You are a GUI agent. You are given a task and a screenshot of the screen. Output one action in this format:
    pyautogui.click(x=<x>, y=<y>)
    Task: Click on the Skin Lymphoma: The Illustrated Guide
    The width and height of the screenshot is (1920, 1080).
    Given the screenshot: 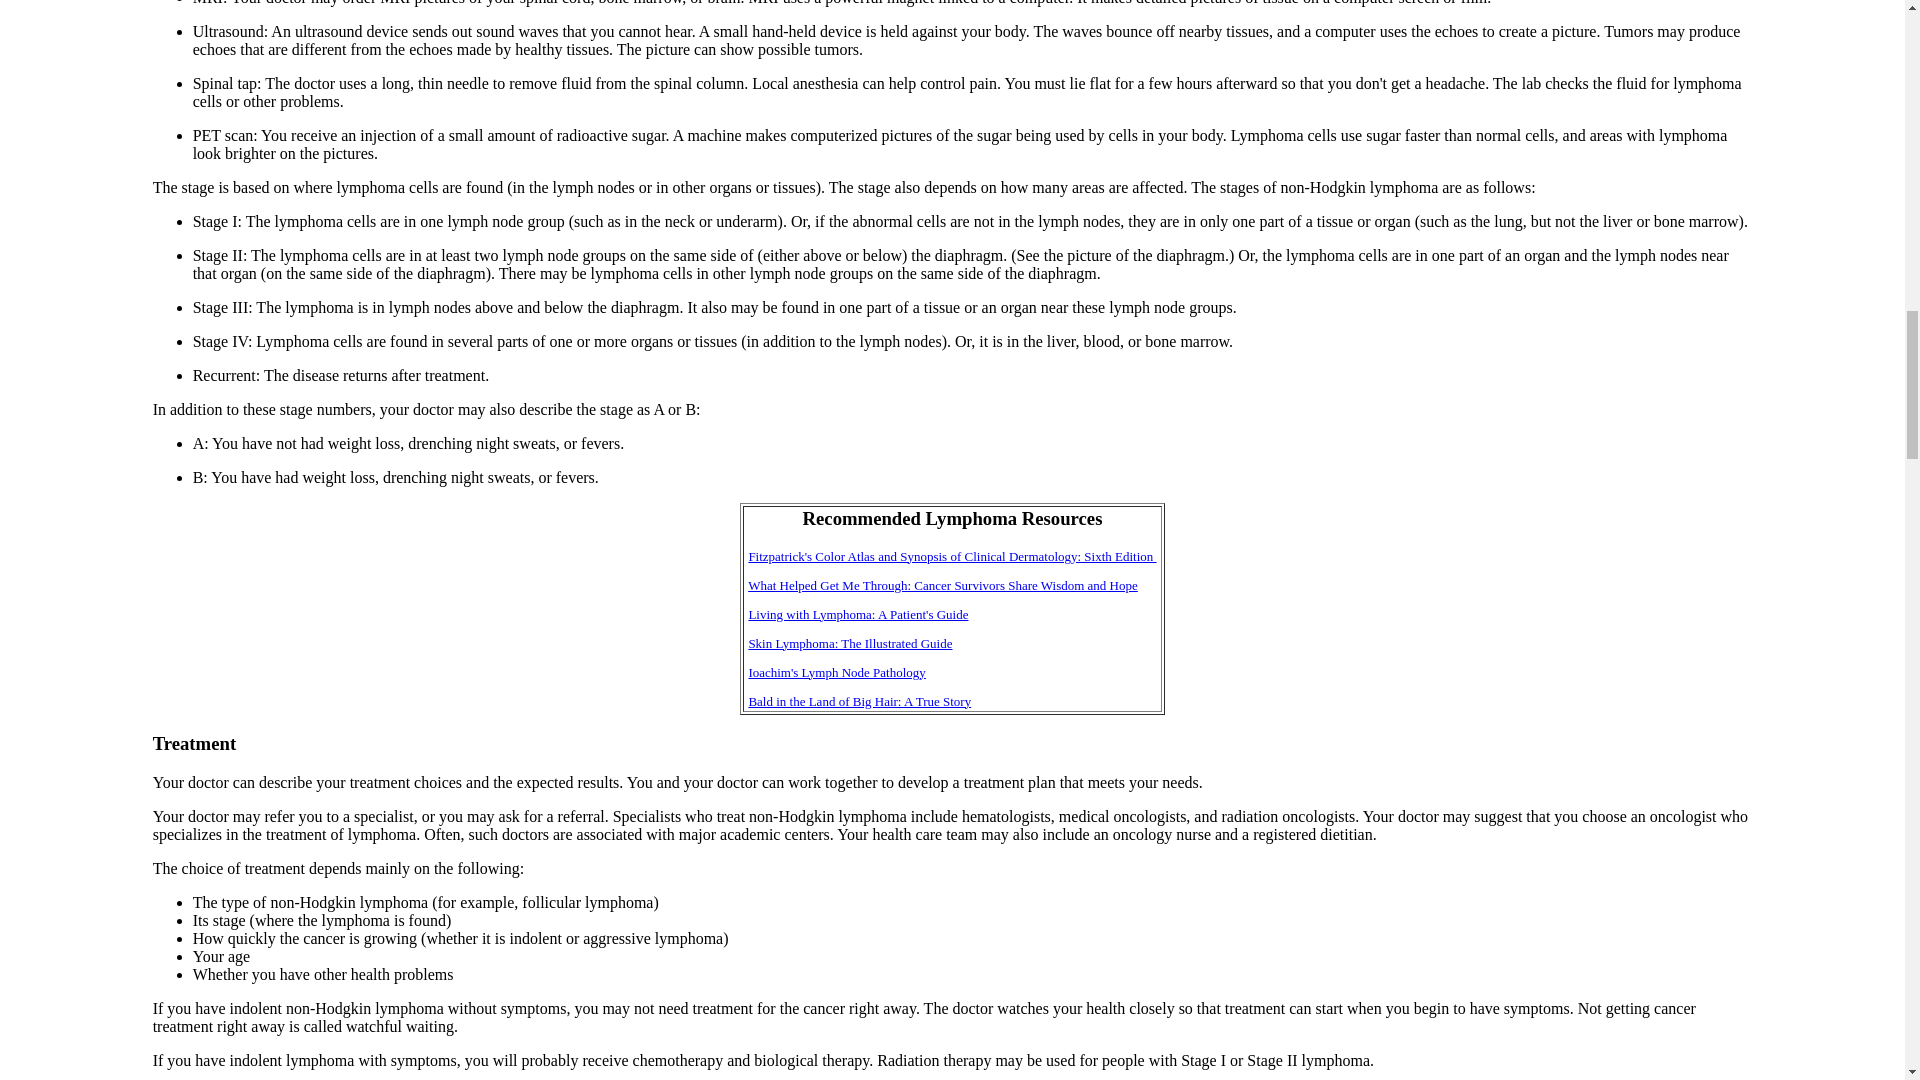 What is the action you would take?
    pyautogui.click(x=850, y=644)
    